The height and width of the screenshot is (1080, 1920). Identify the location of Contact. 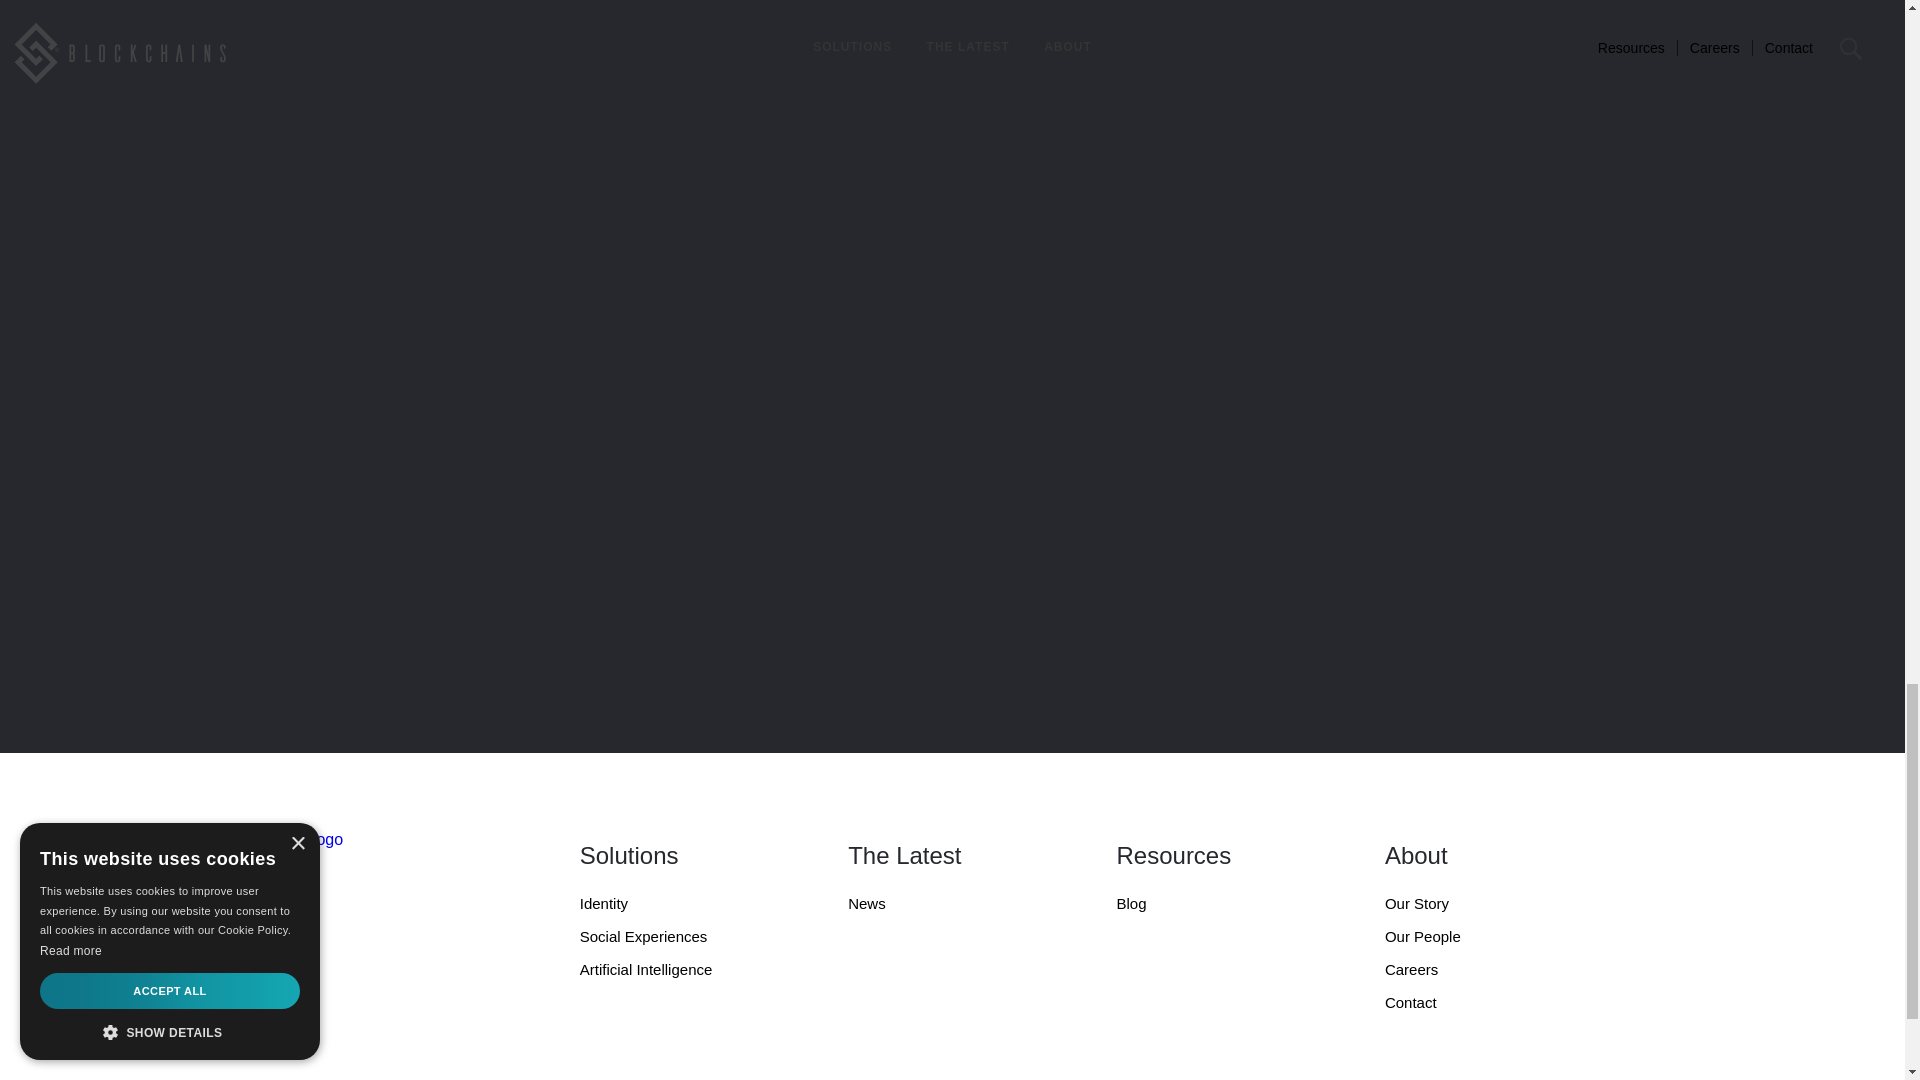
(1477, 1010).